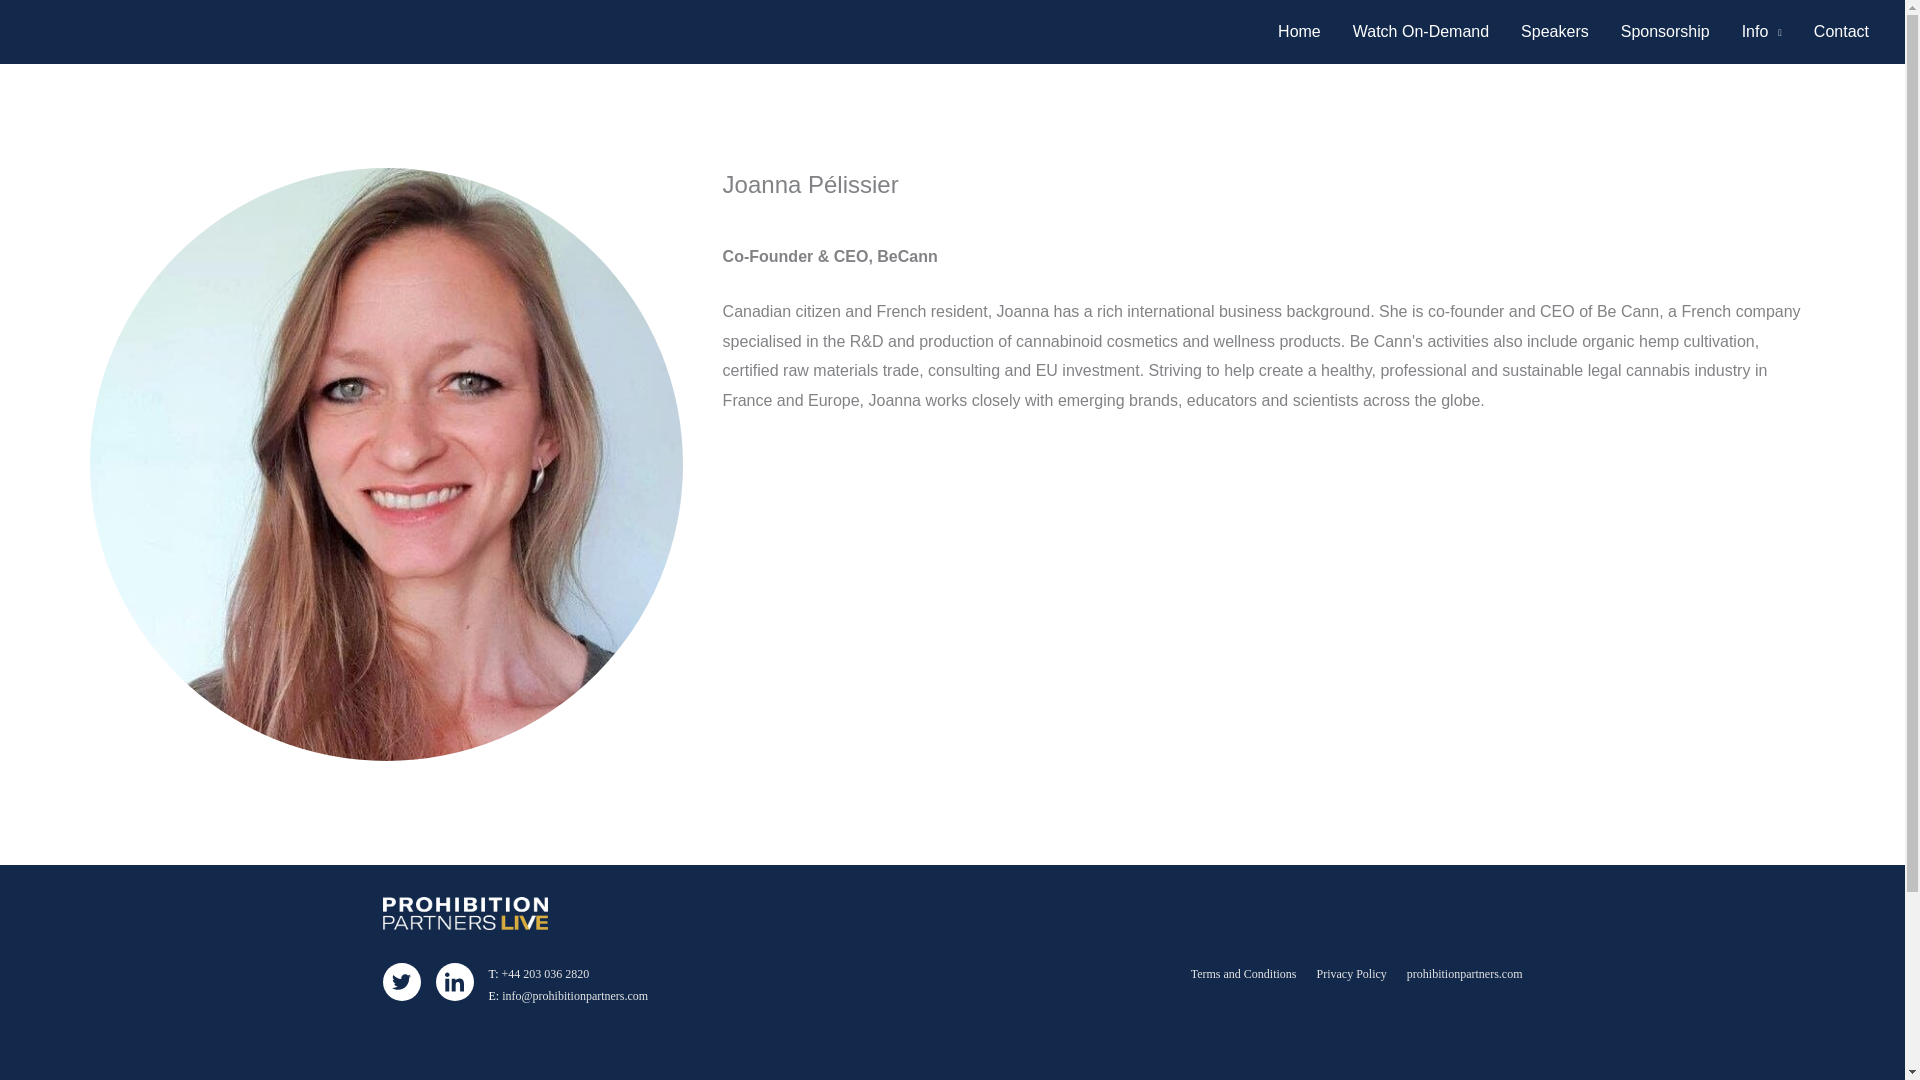  I want to click on Info, so click(1762, 32).